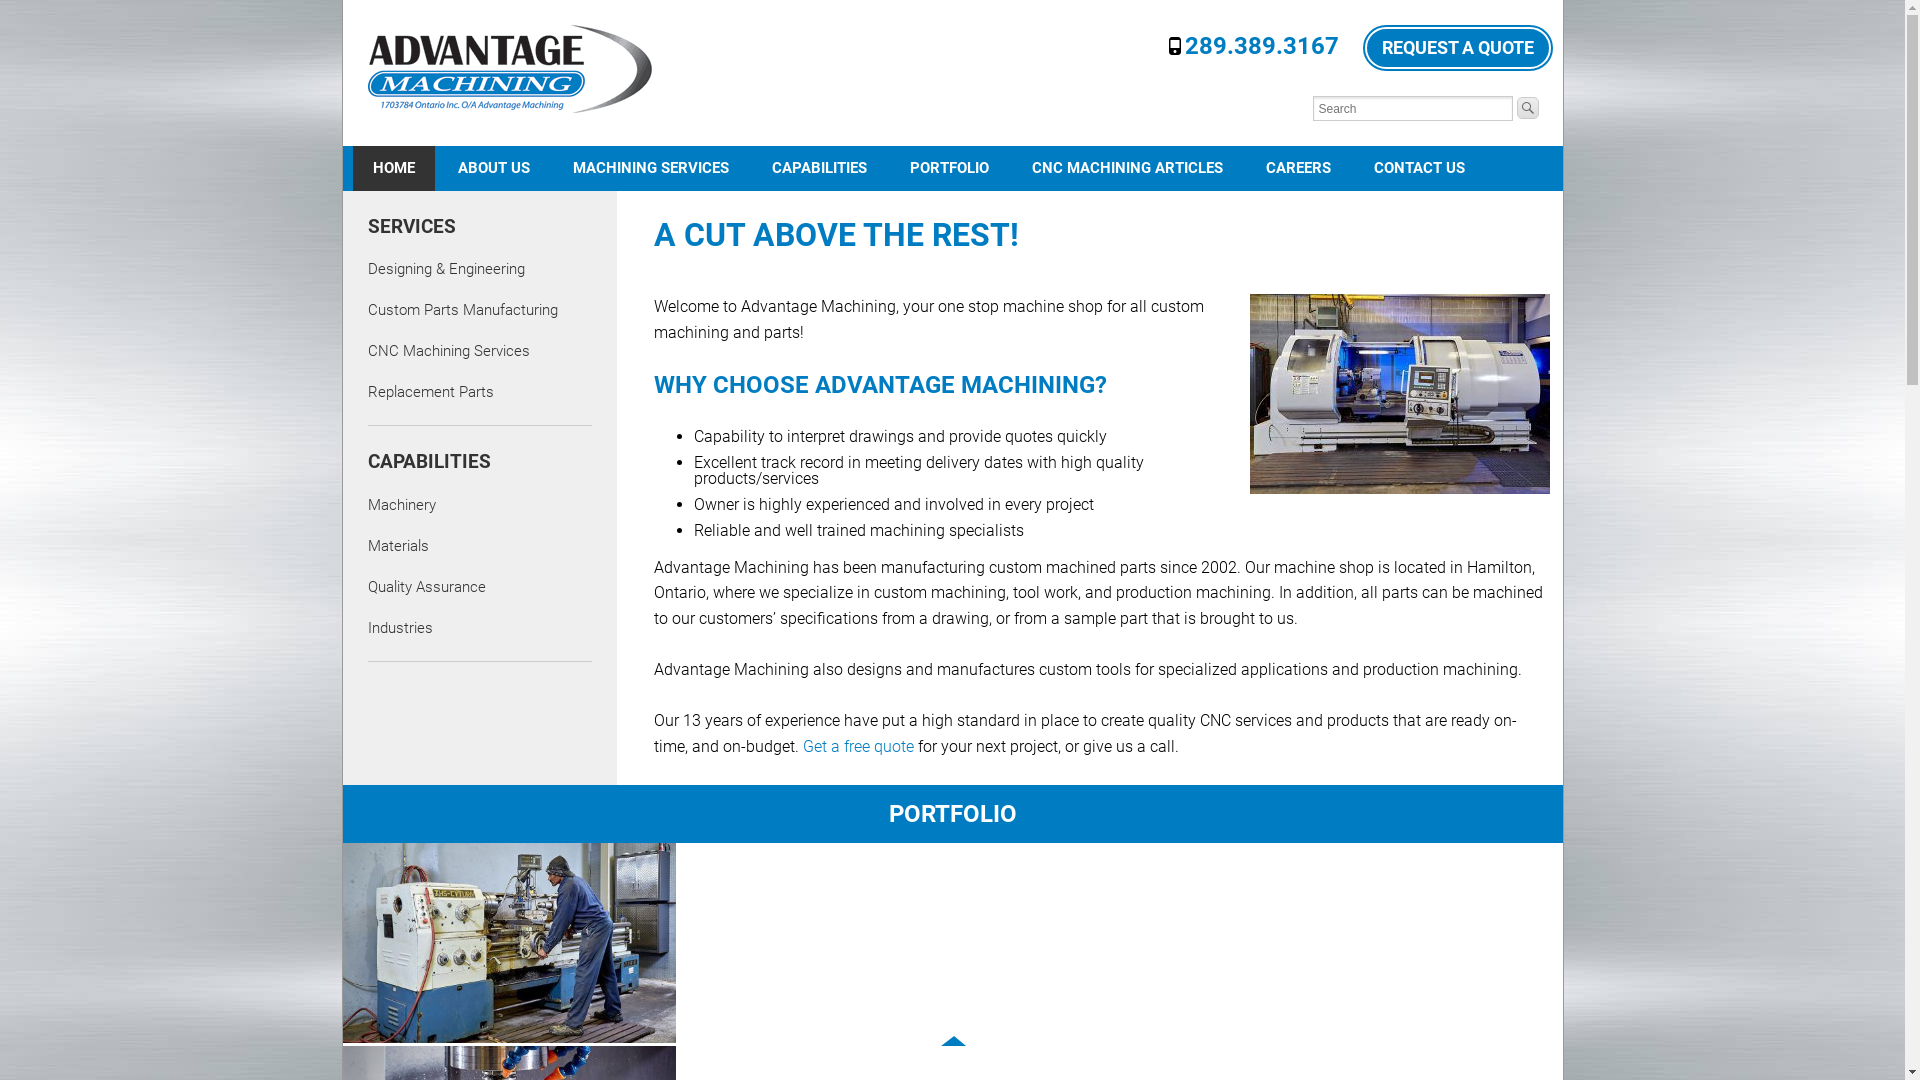 Image resolution: width=1920 pixels, height=1080 pixels. Describe the element at coordinates (393, 168) in the screenshot. I see `HOME` at that location.